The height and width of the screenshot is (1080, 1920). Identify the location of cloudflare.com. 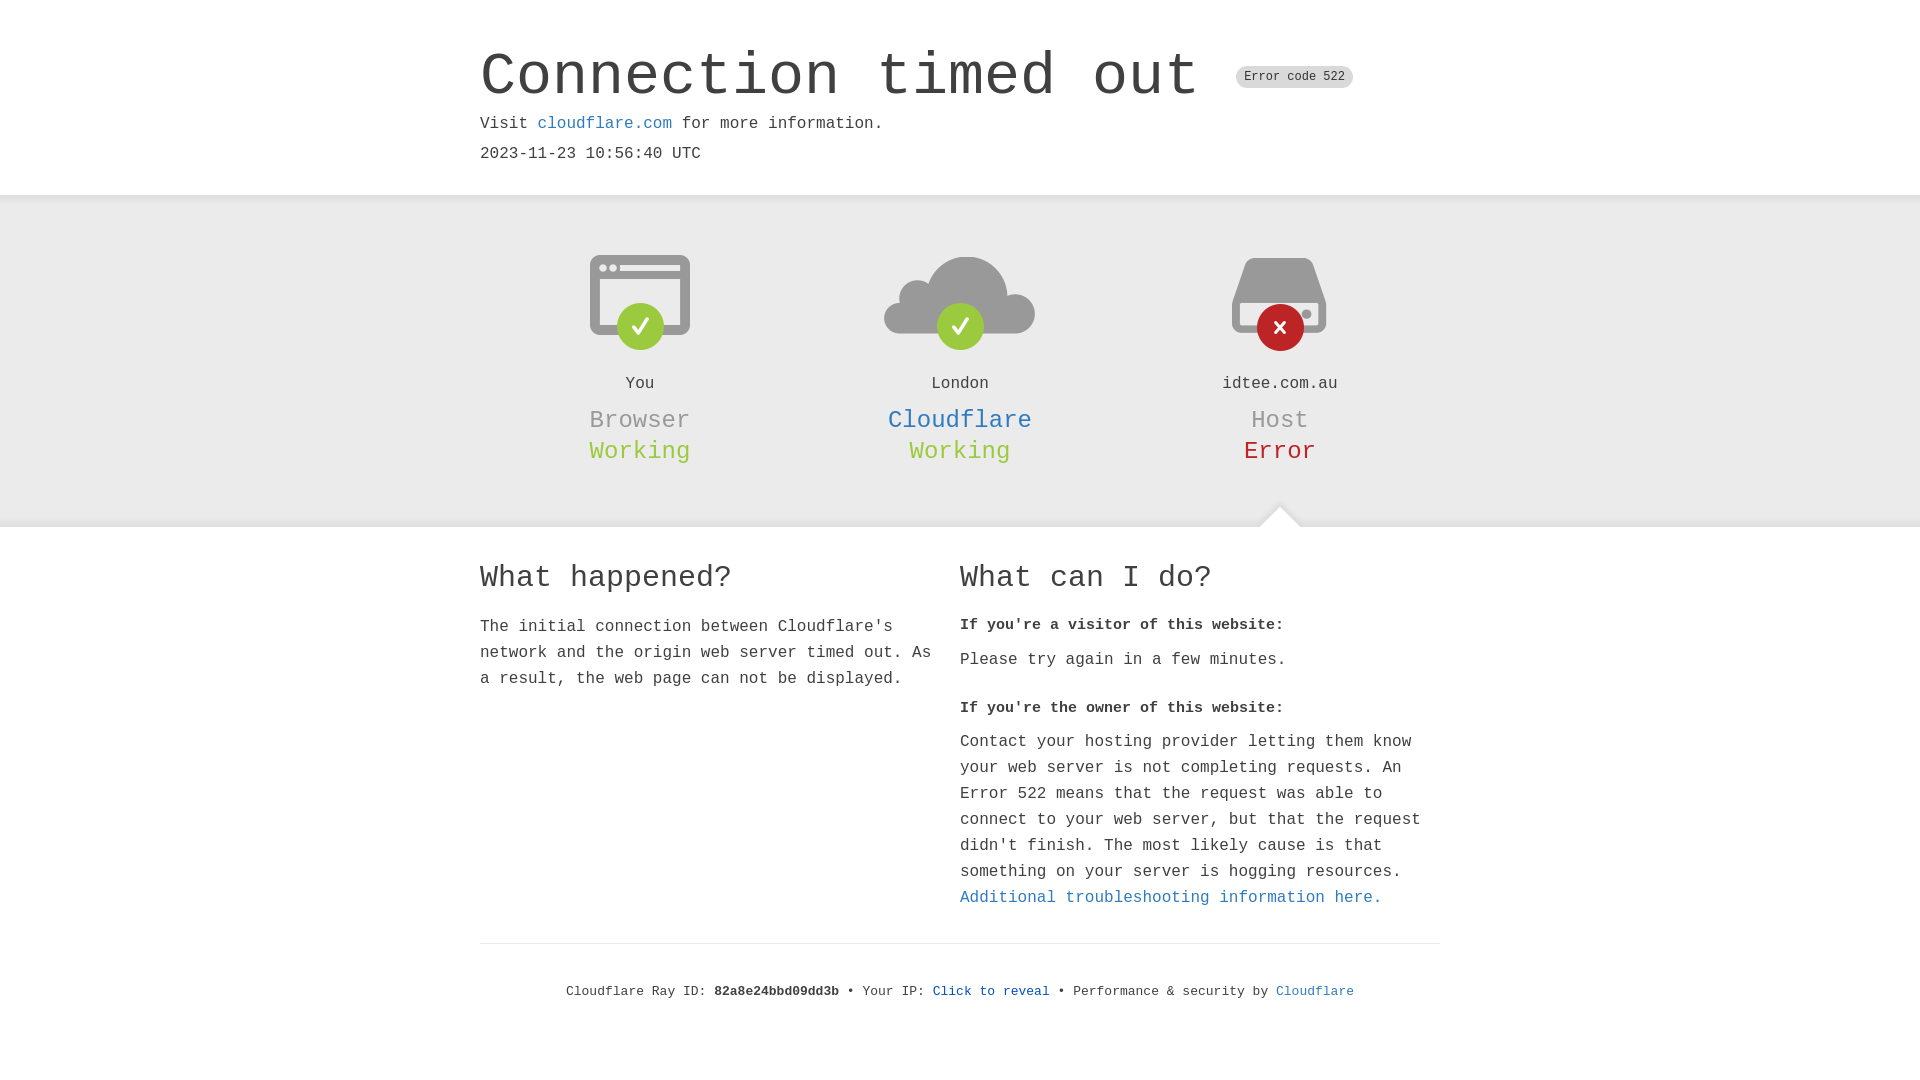
(605, 124).